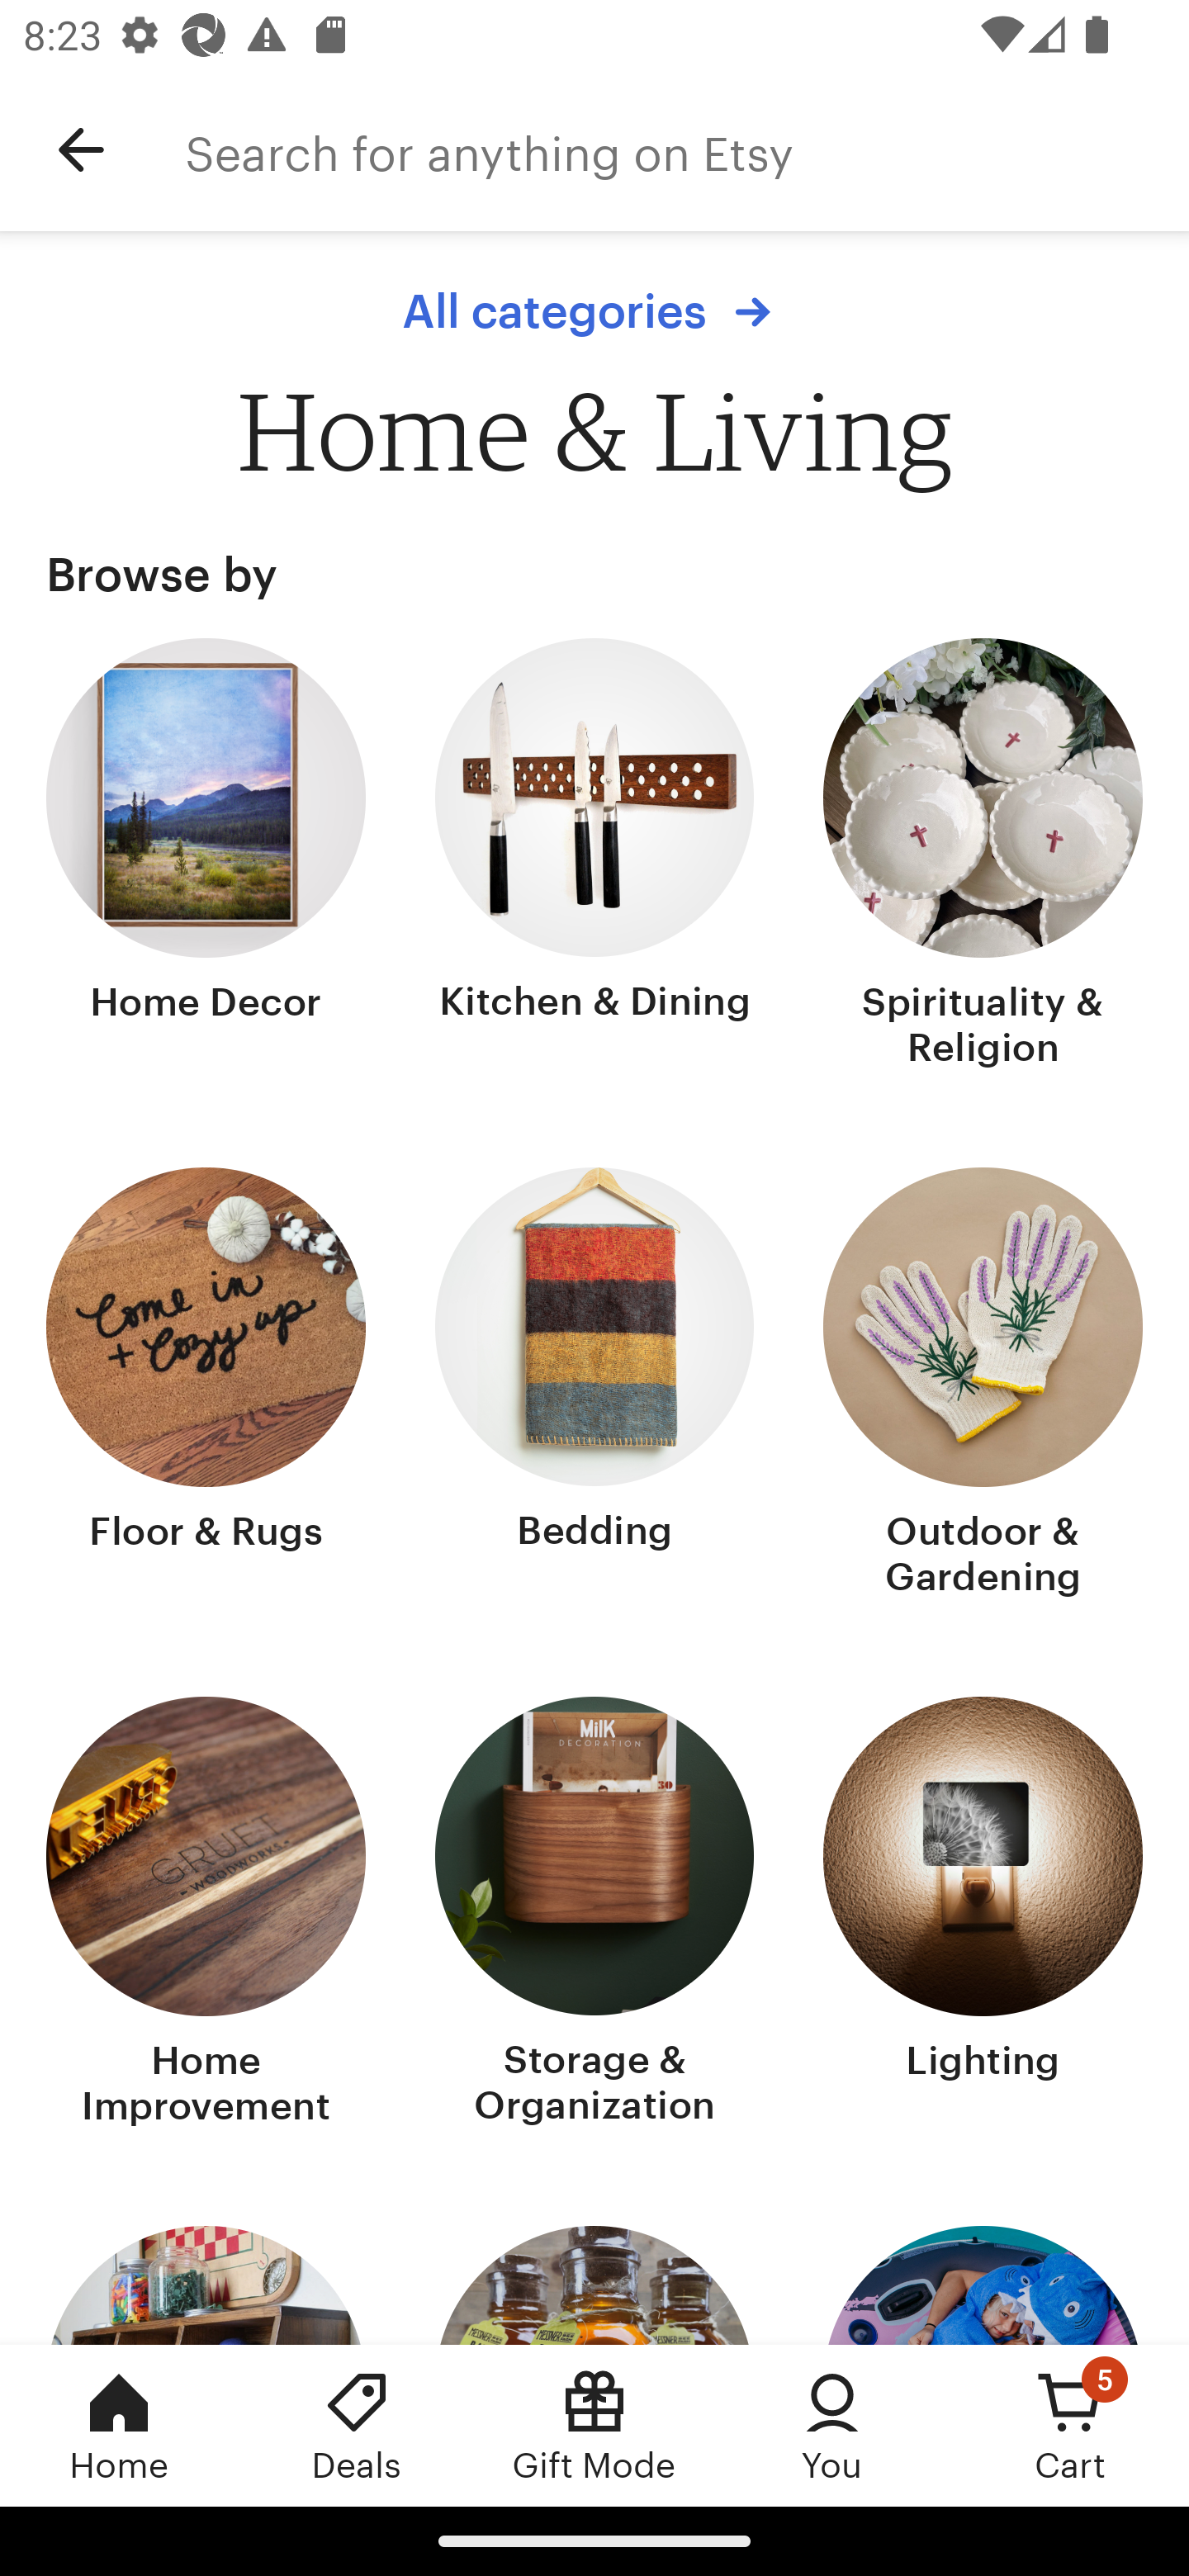  What do you see at coordinates (594, 2425) in the screenshot?
I see `Gift Mode` at bounding box center [594, 2425].